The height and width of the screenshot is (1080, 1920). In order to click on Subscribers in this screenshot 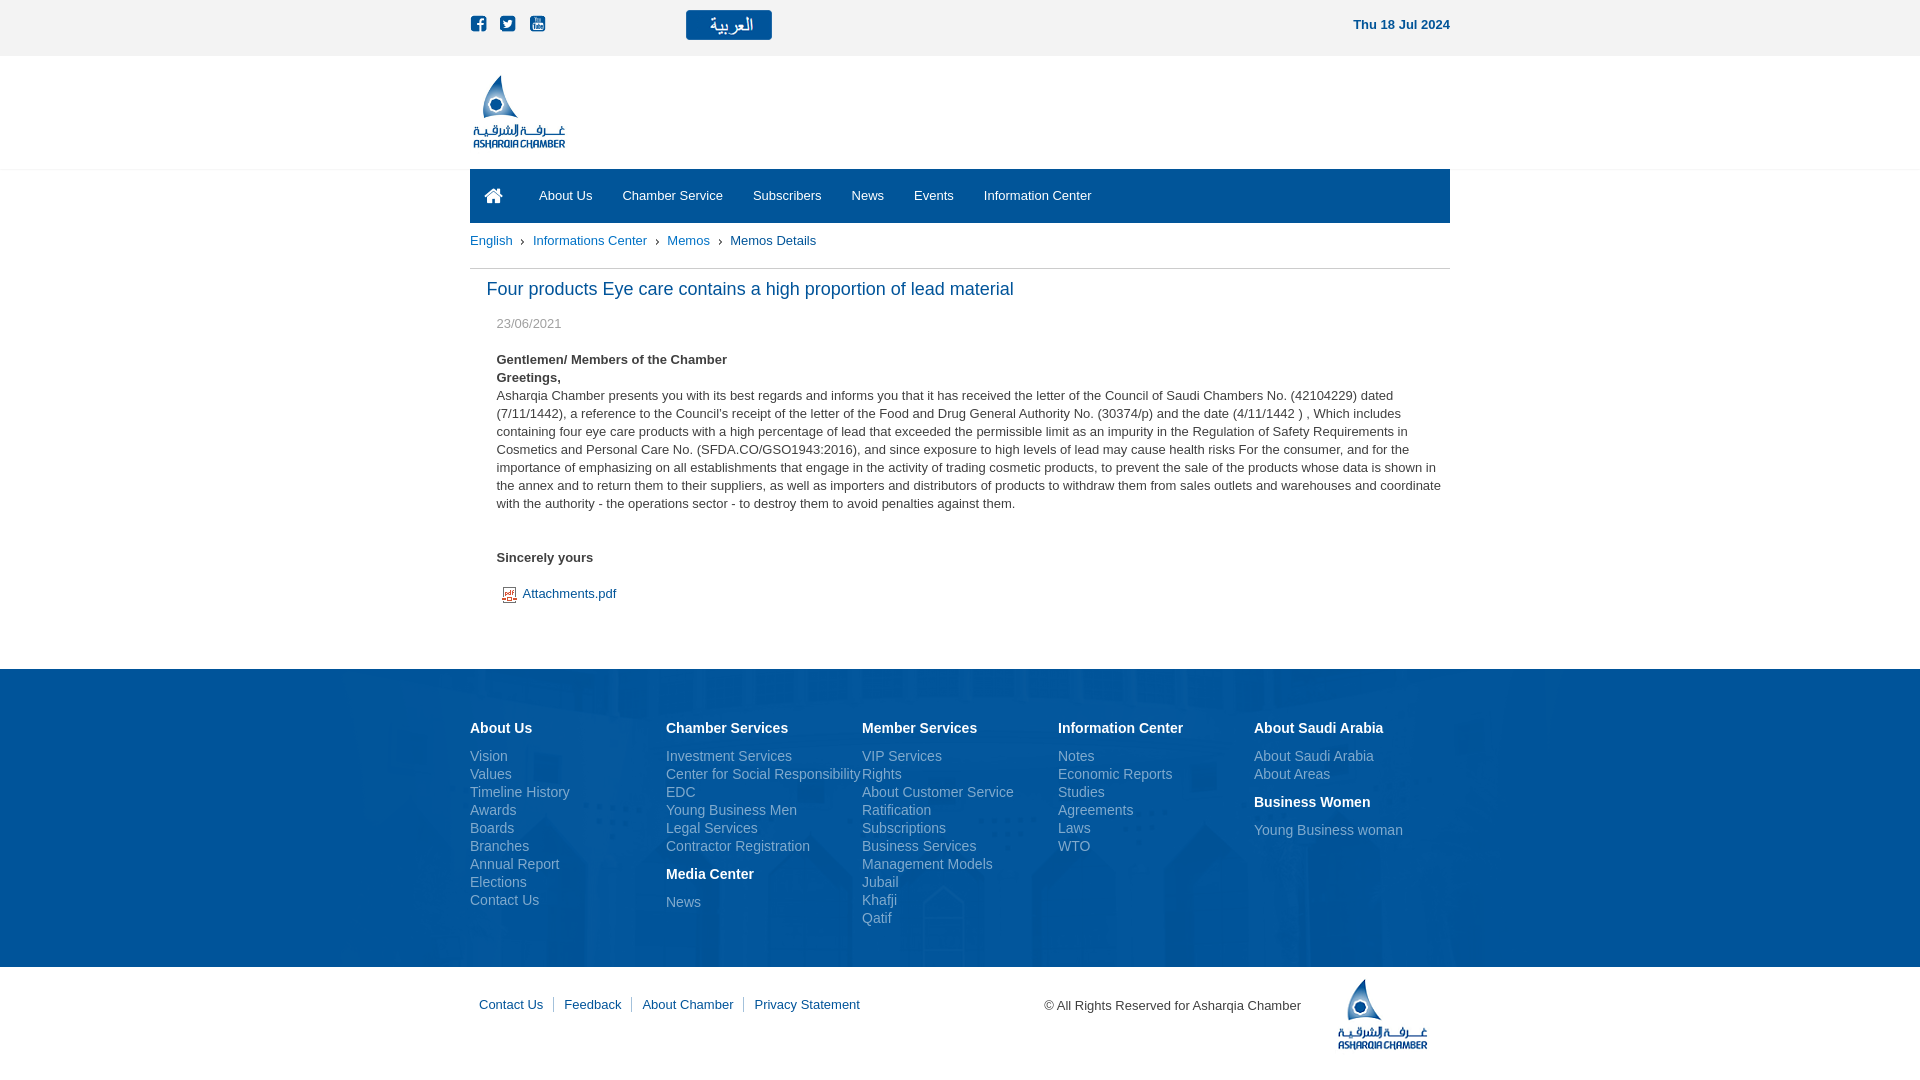, I will do `click(787, 195)`.